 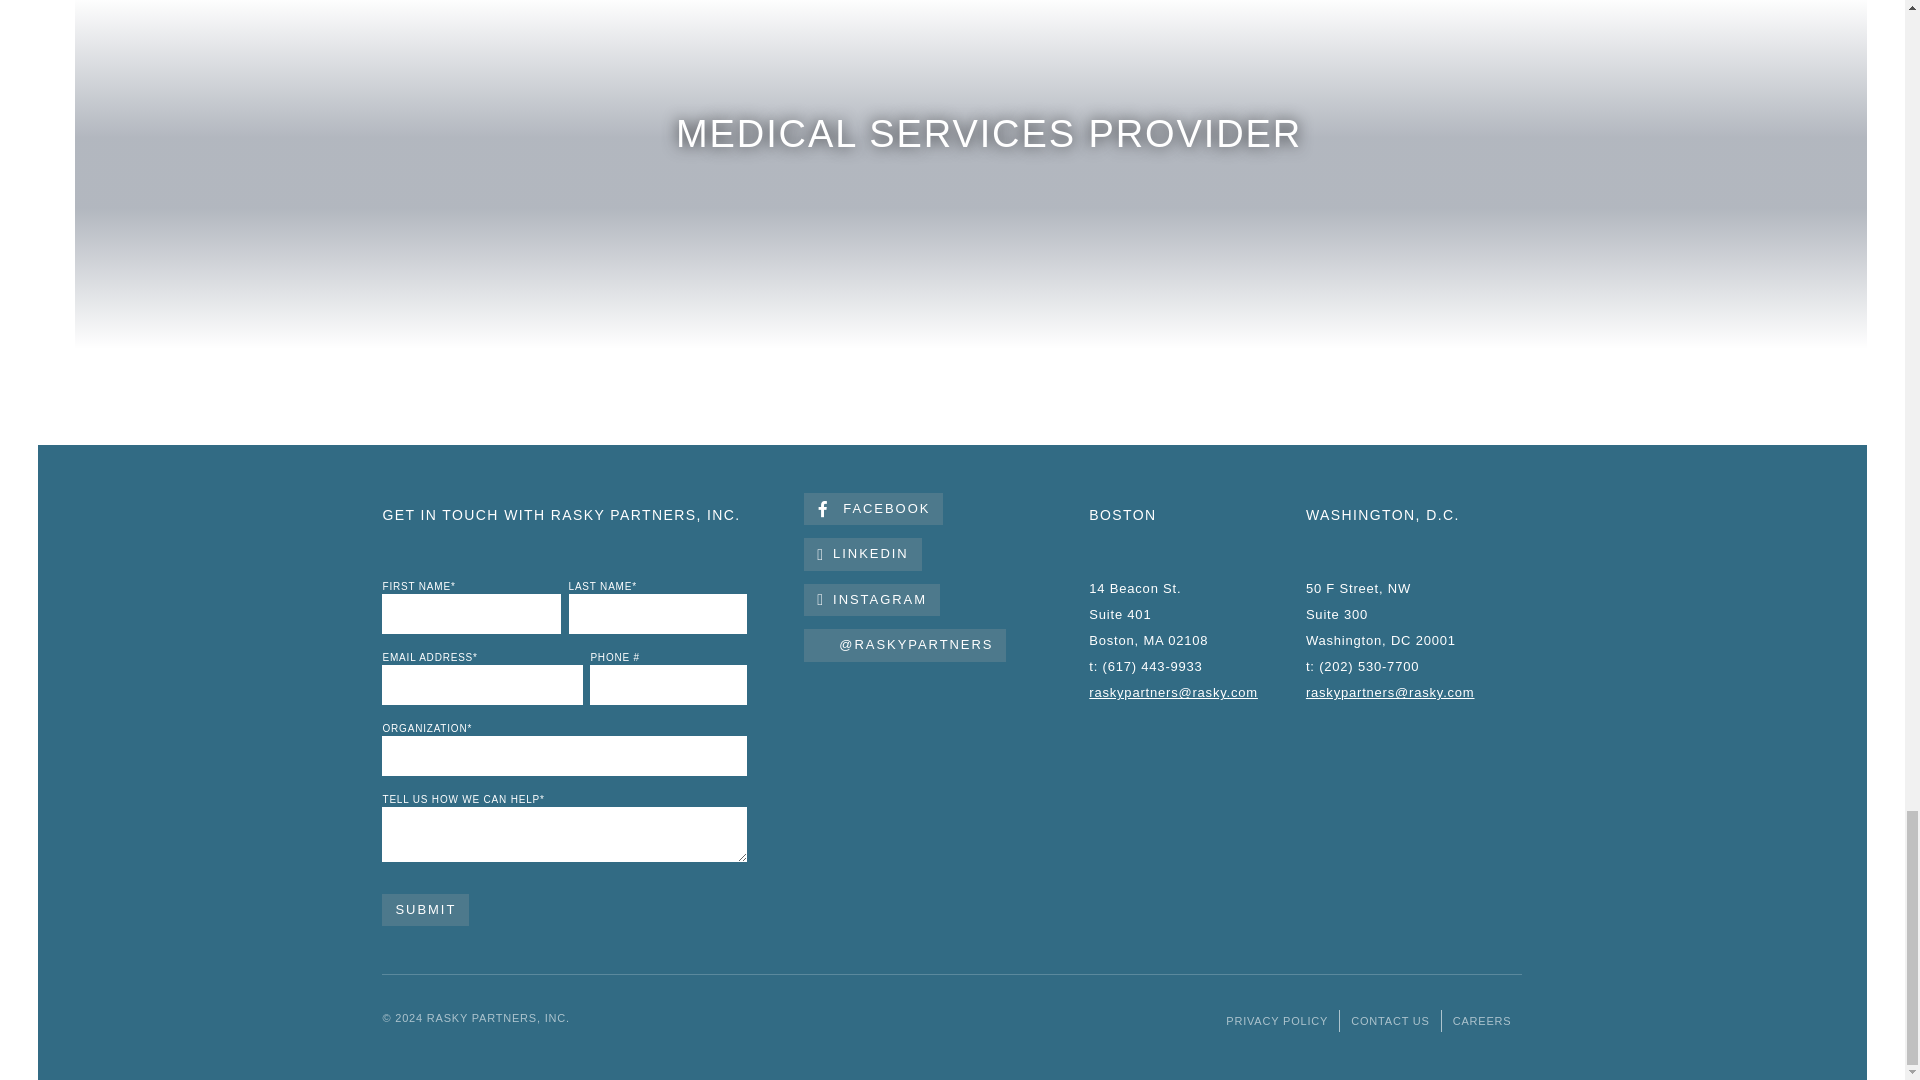 What do you see at coordinates (862, 554) in the screenshot?
I see `LINKEDIN` at bounding box center [862, 554].